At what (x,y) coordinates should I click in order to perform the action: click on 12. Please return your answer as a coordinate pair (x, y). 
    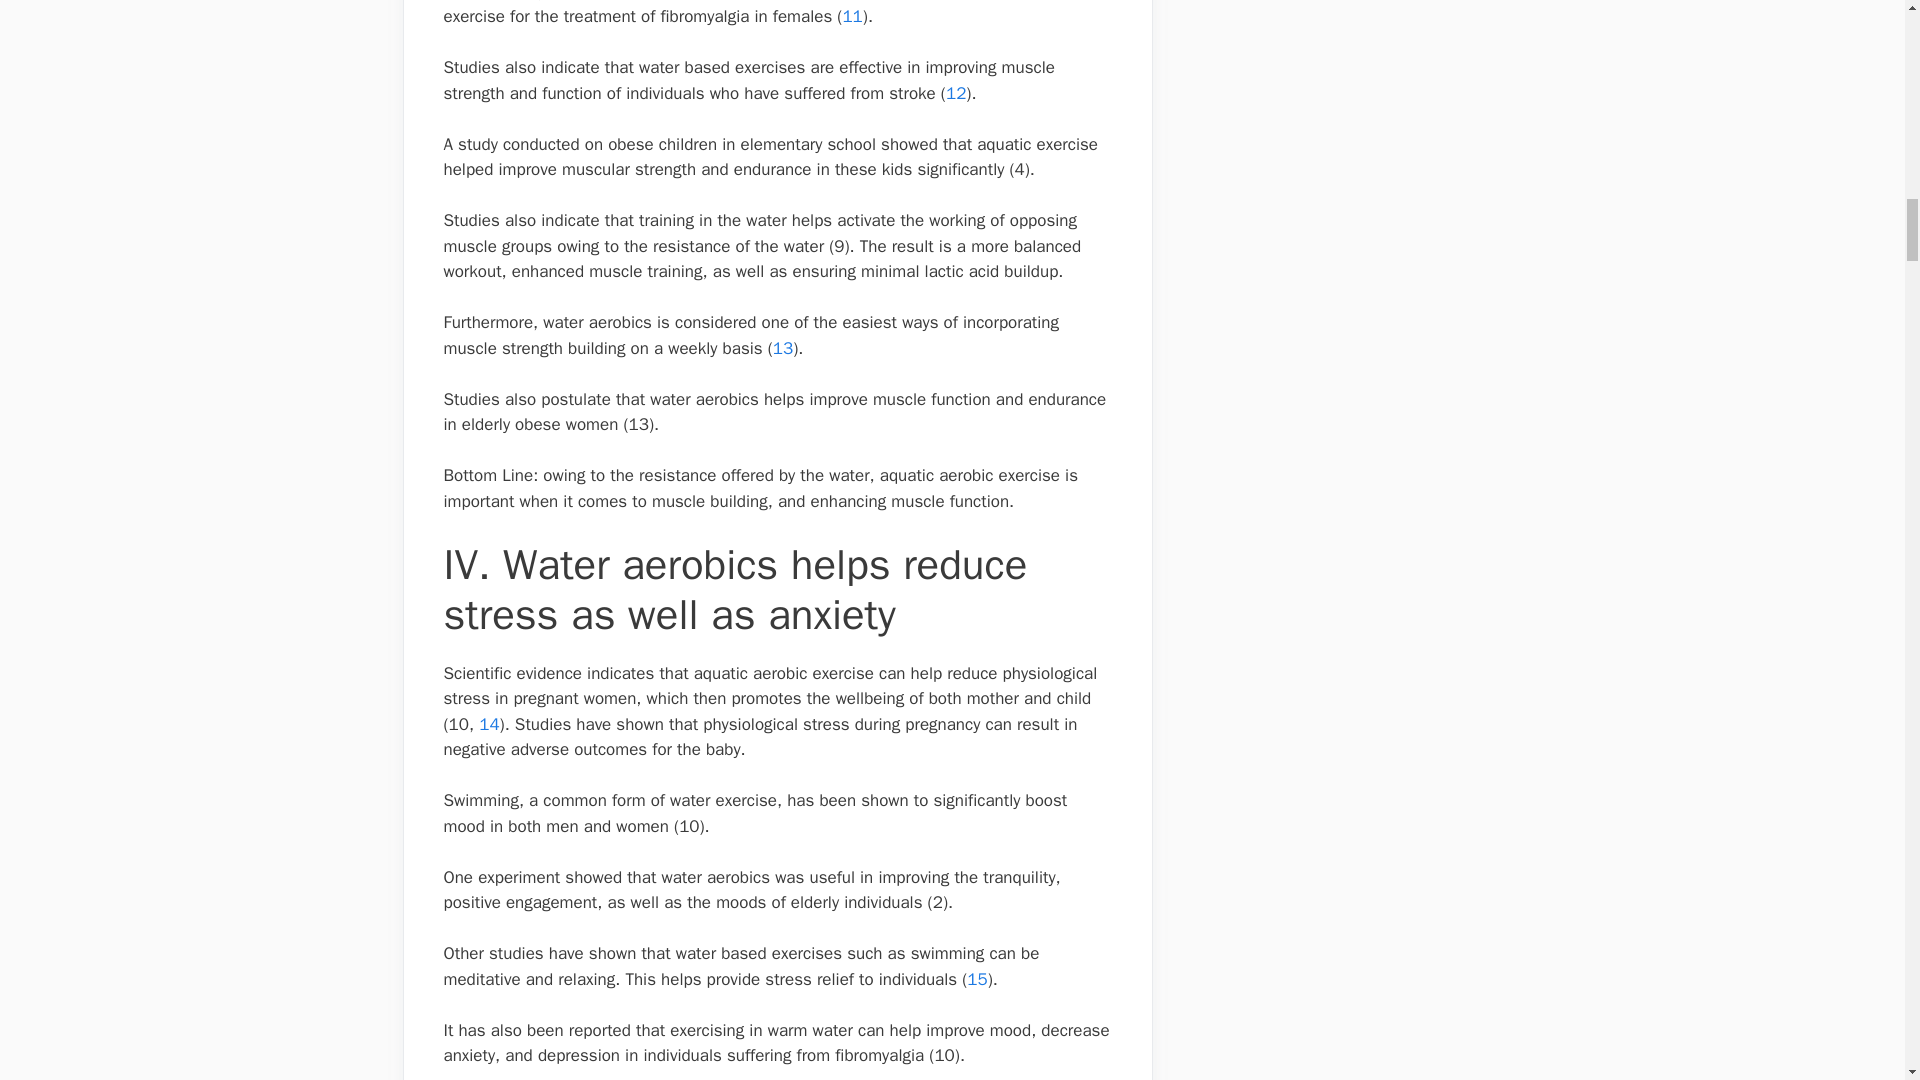
    Looking at the image, I should click on (956, 93).